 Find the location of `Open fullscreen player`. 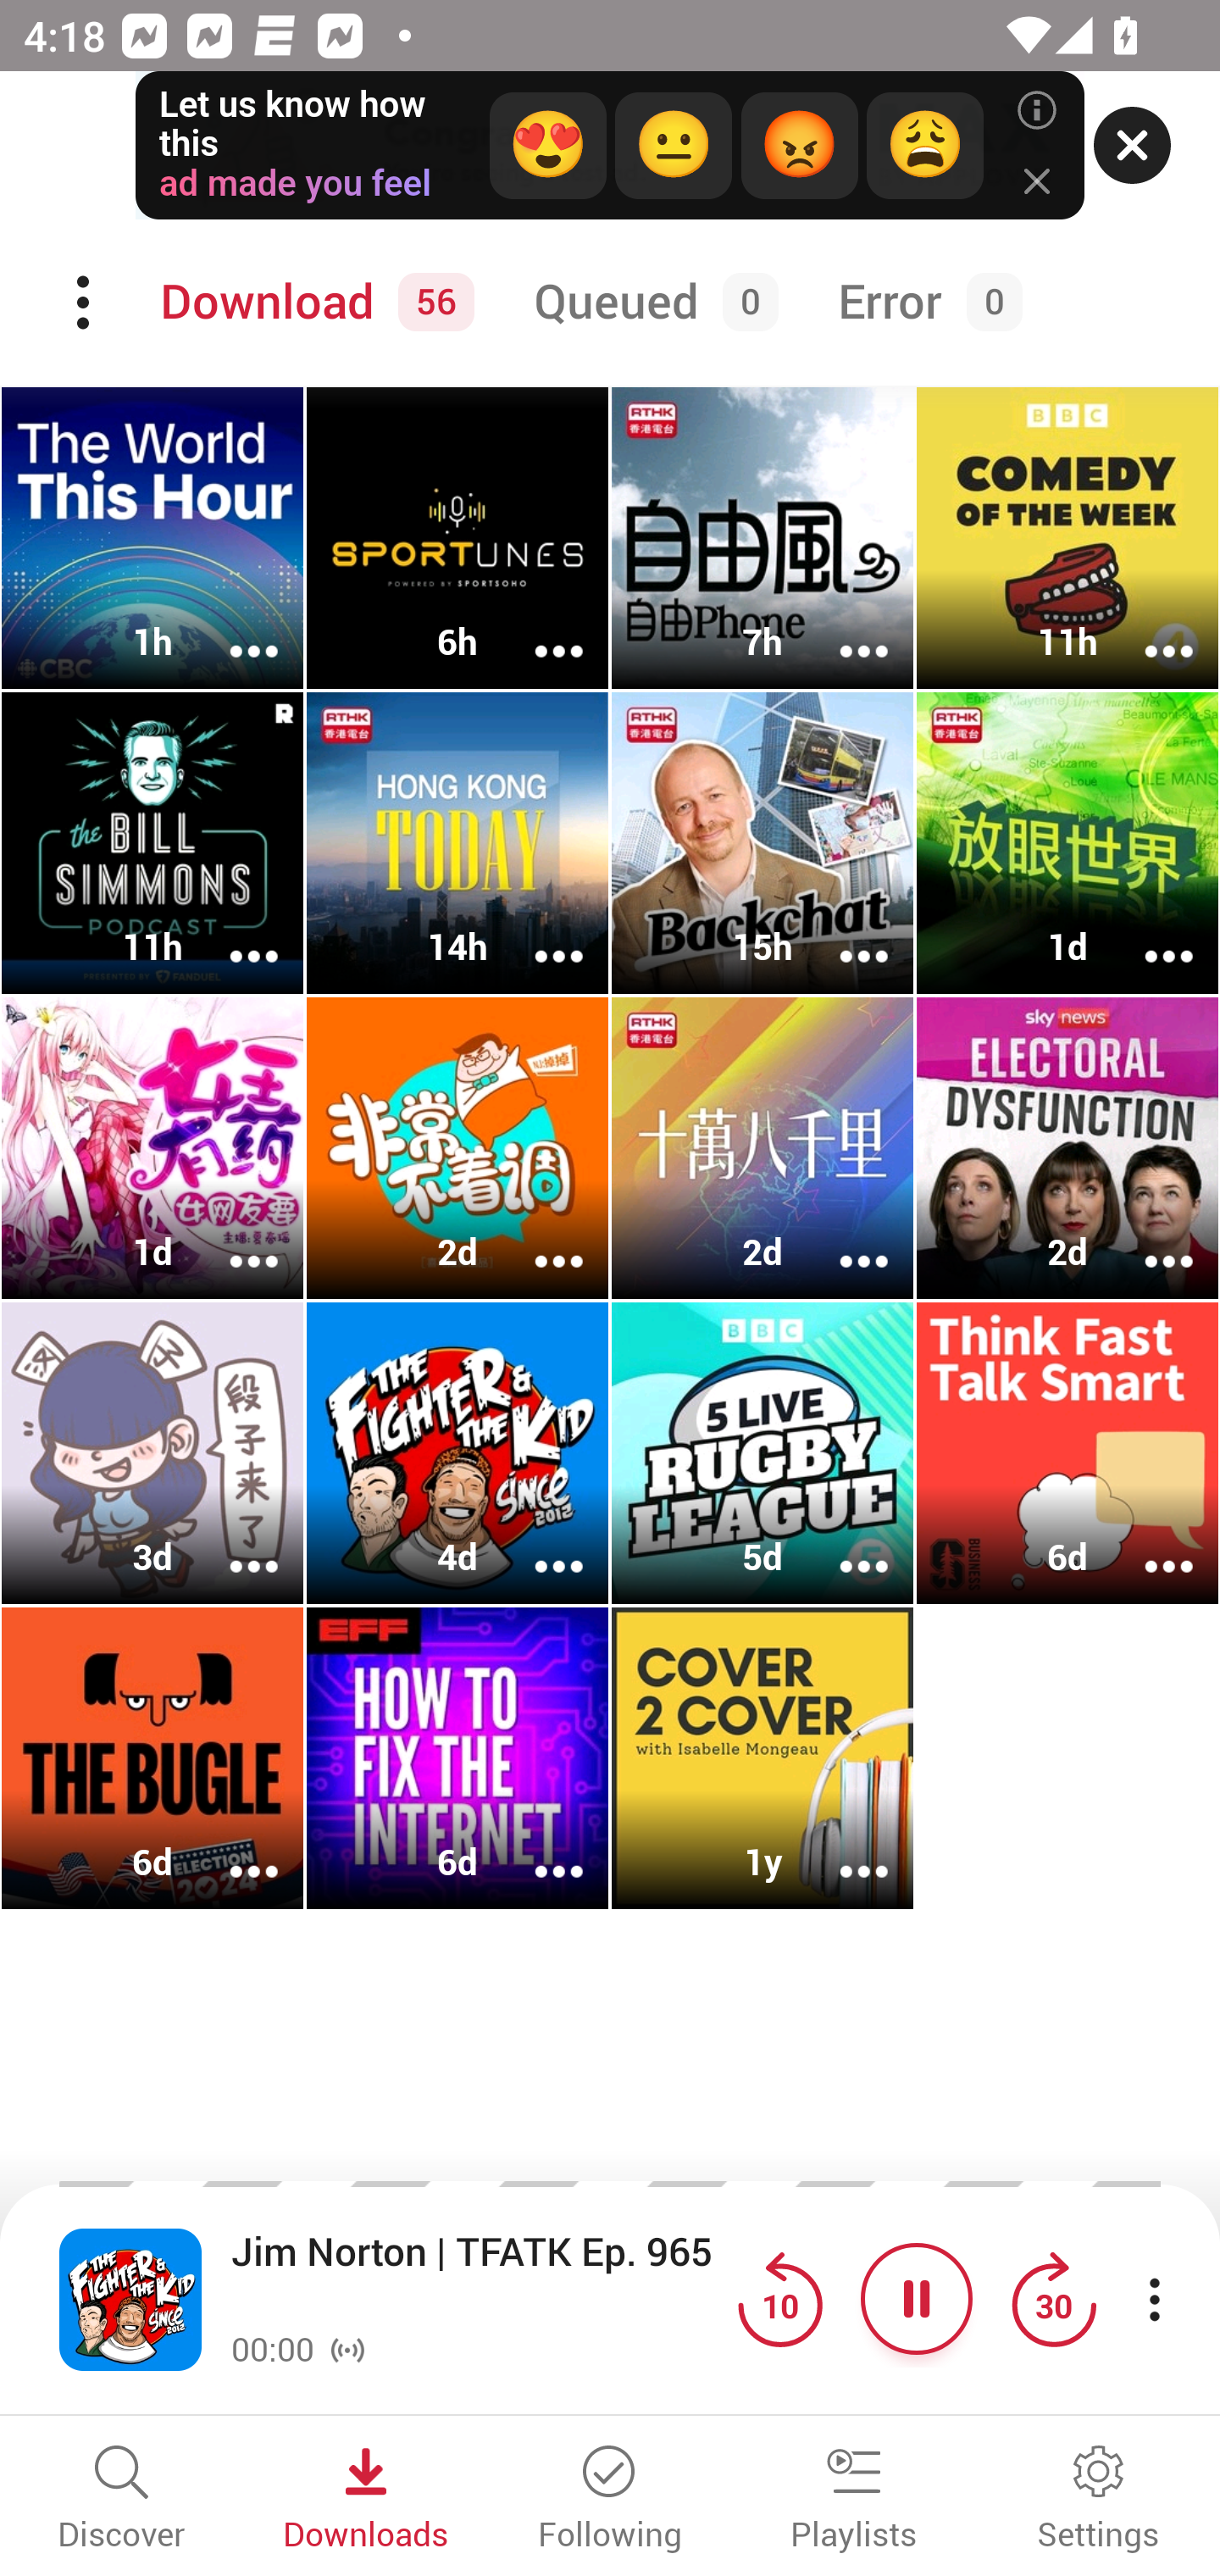

Open fullscreen player is located at coordinates (130, 2298).